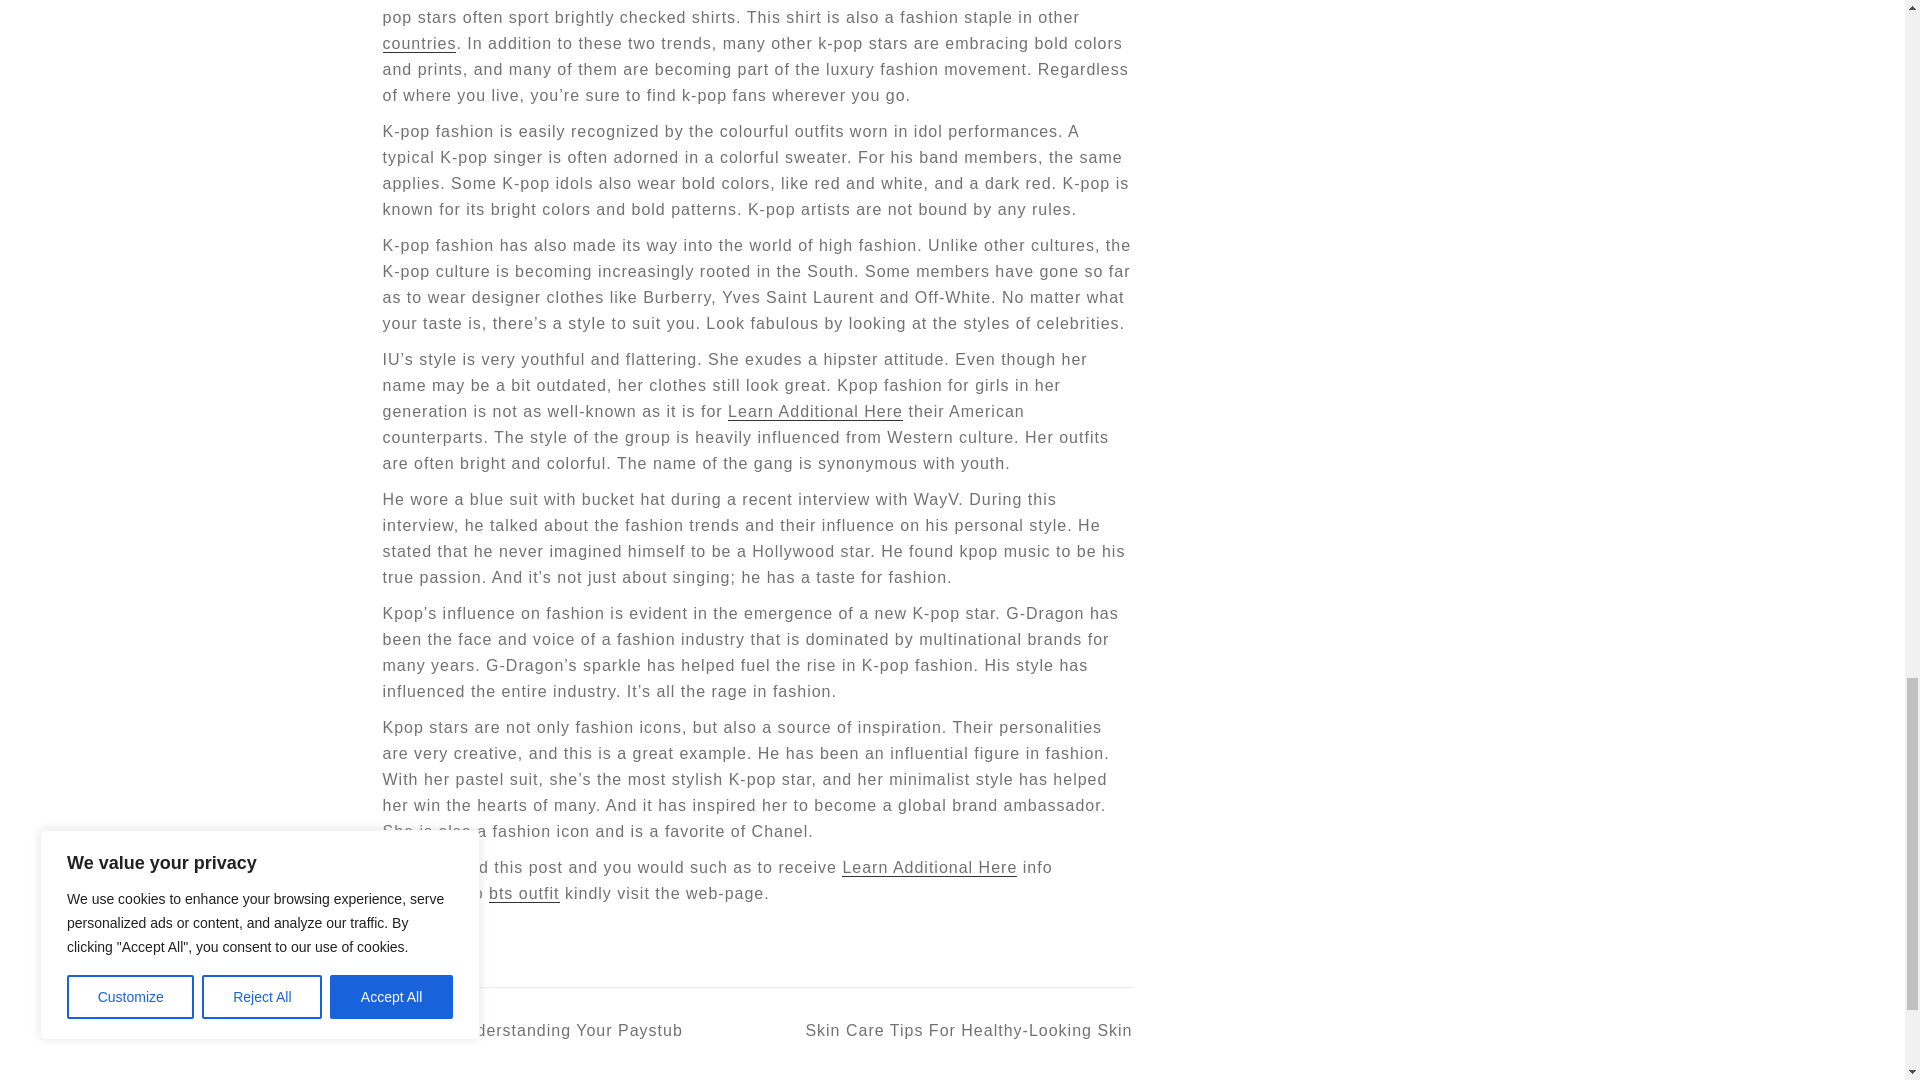 The image size is (1920, 1080). What do you see at coordinates (814, 412) in the screenshot?
I see `Learn Additional Here` at bounding box center [814, 412].